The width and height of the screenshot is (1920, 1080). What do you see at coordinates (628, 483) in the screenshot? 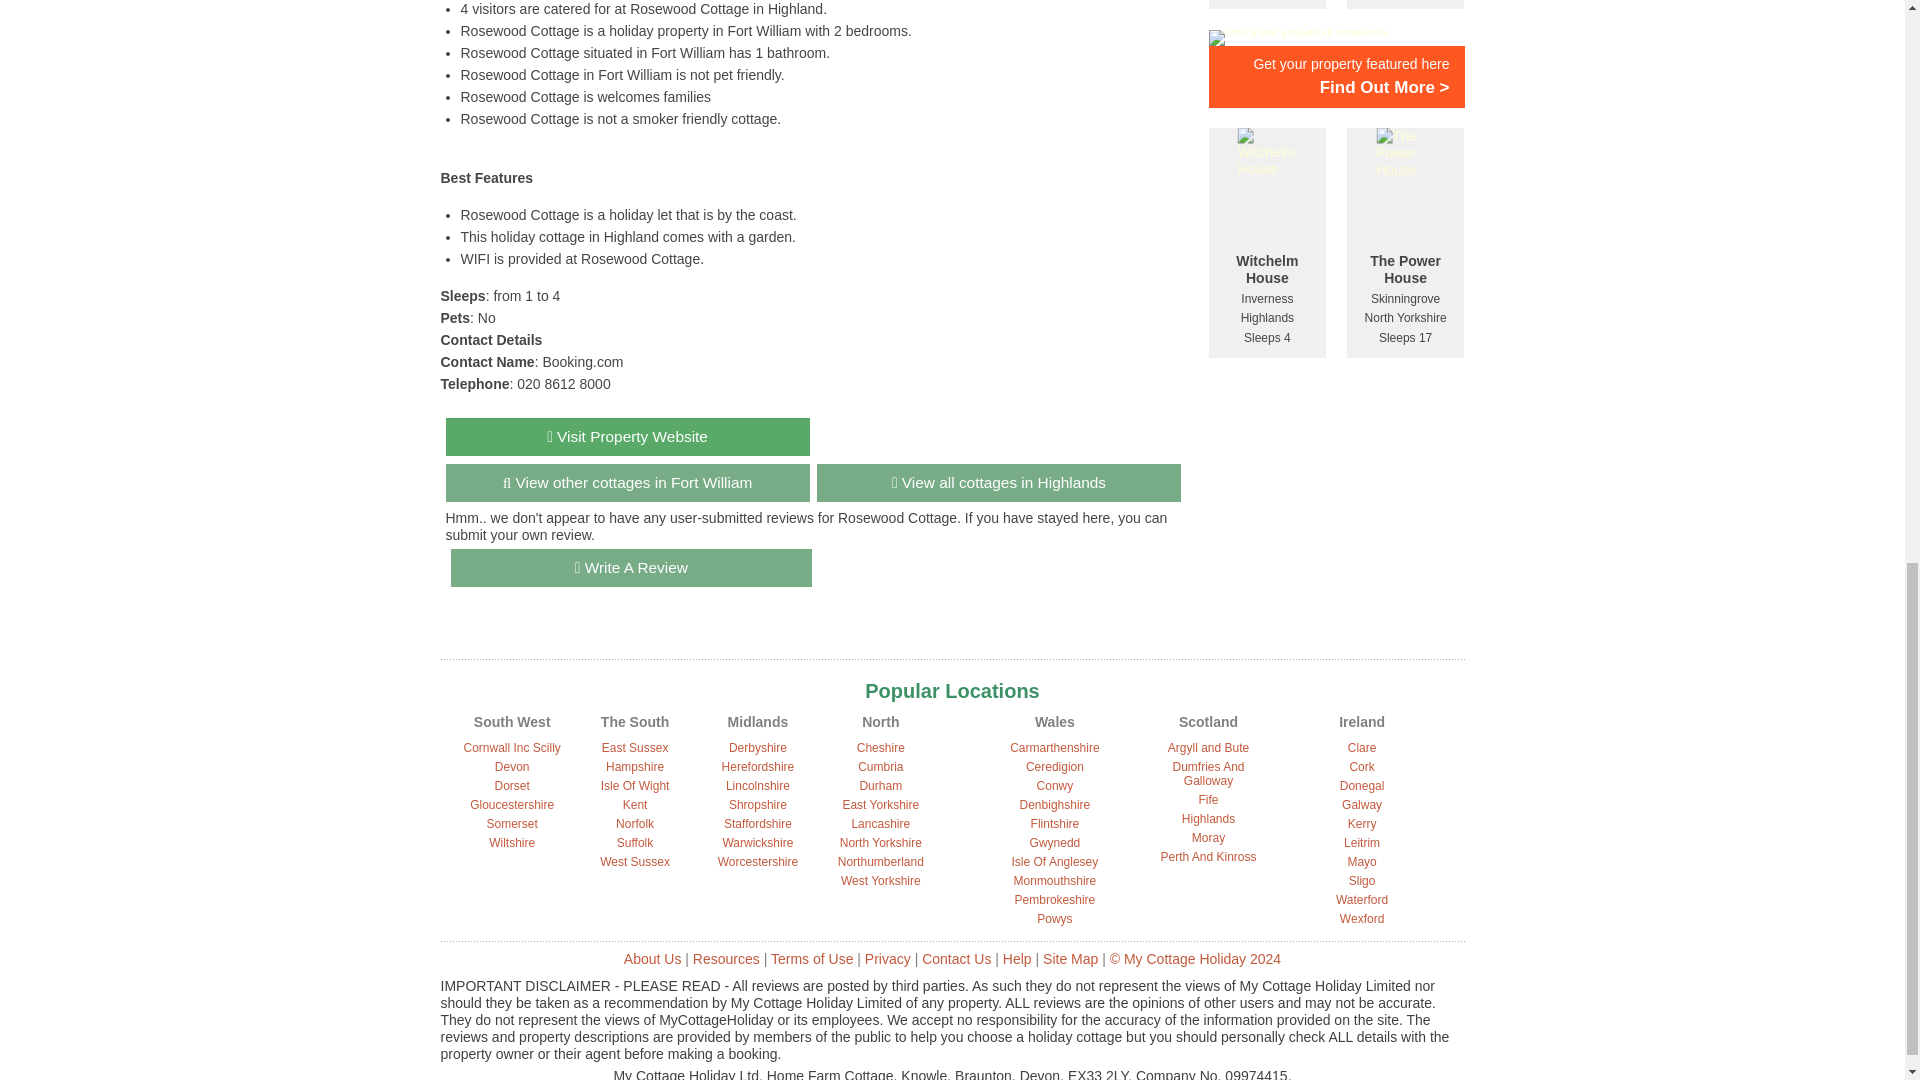
I see `View other cottages in Fort William` at bounding box center [628, 483].